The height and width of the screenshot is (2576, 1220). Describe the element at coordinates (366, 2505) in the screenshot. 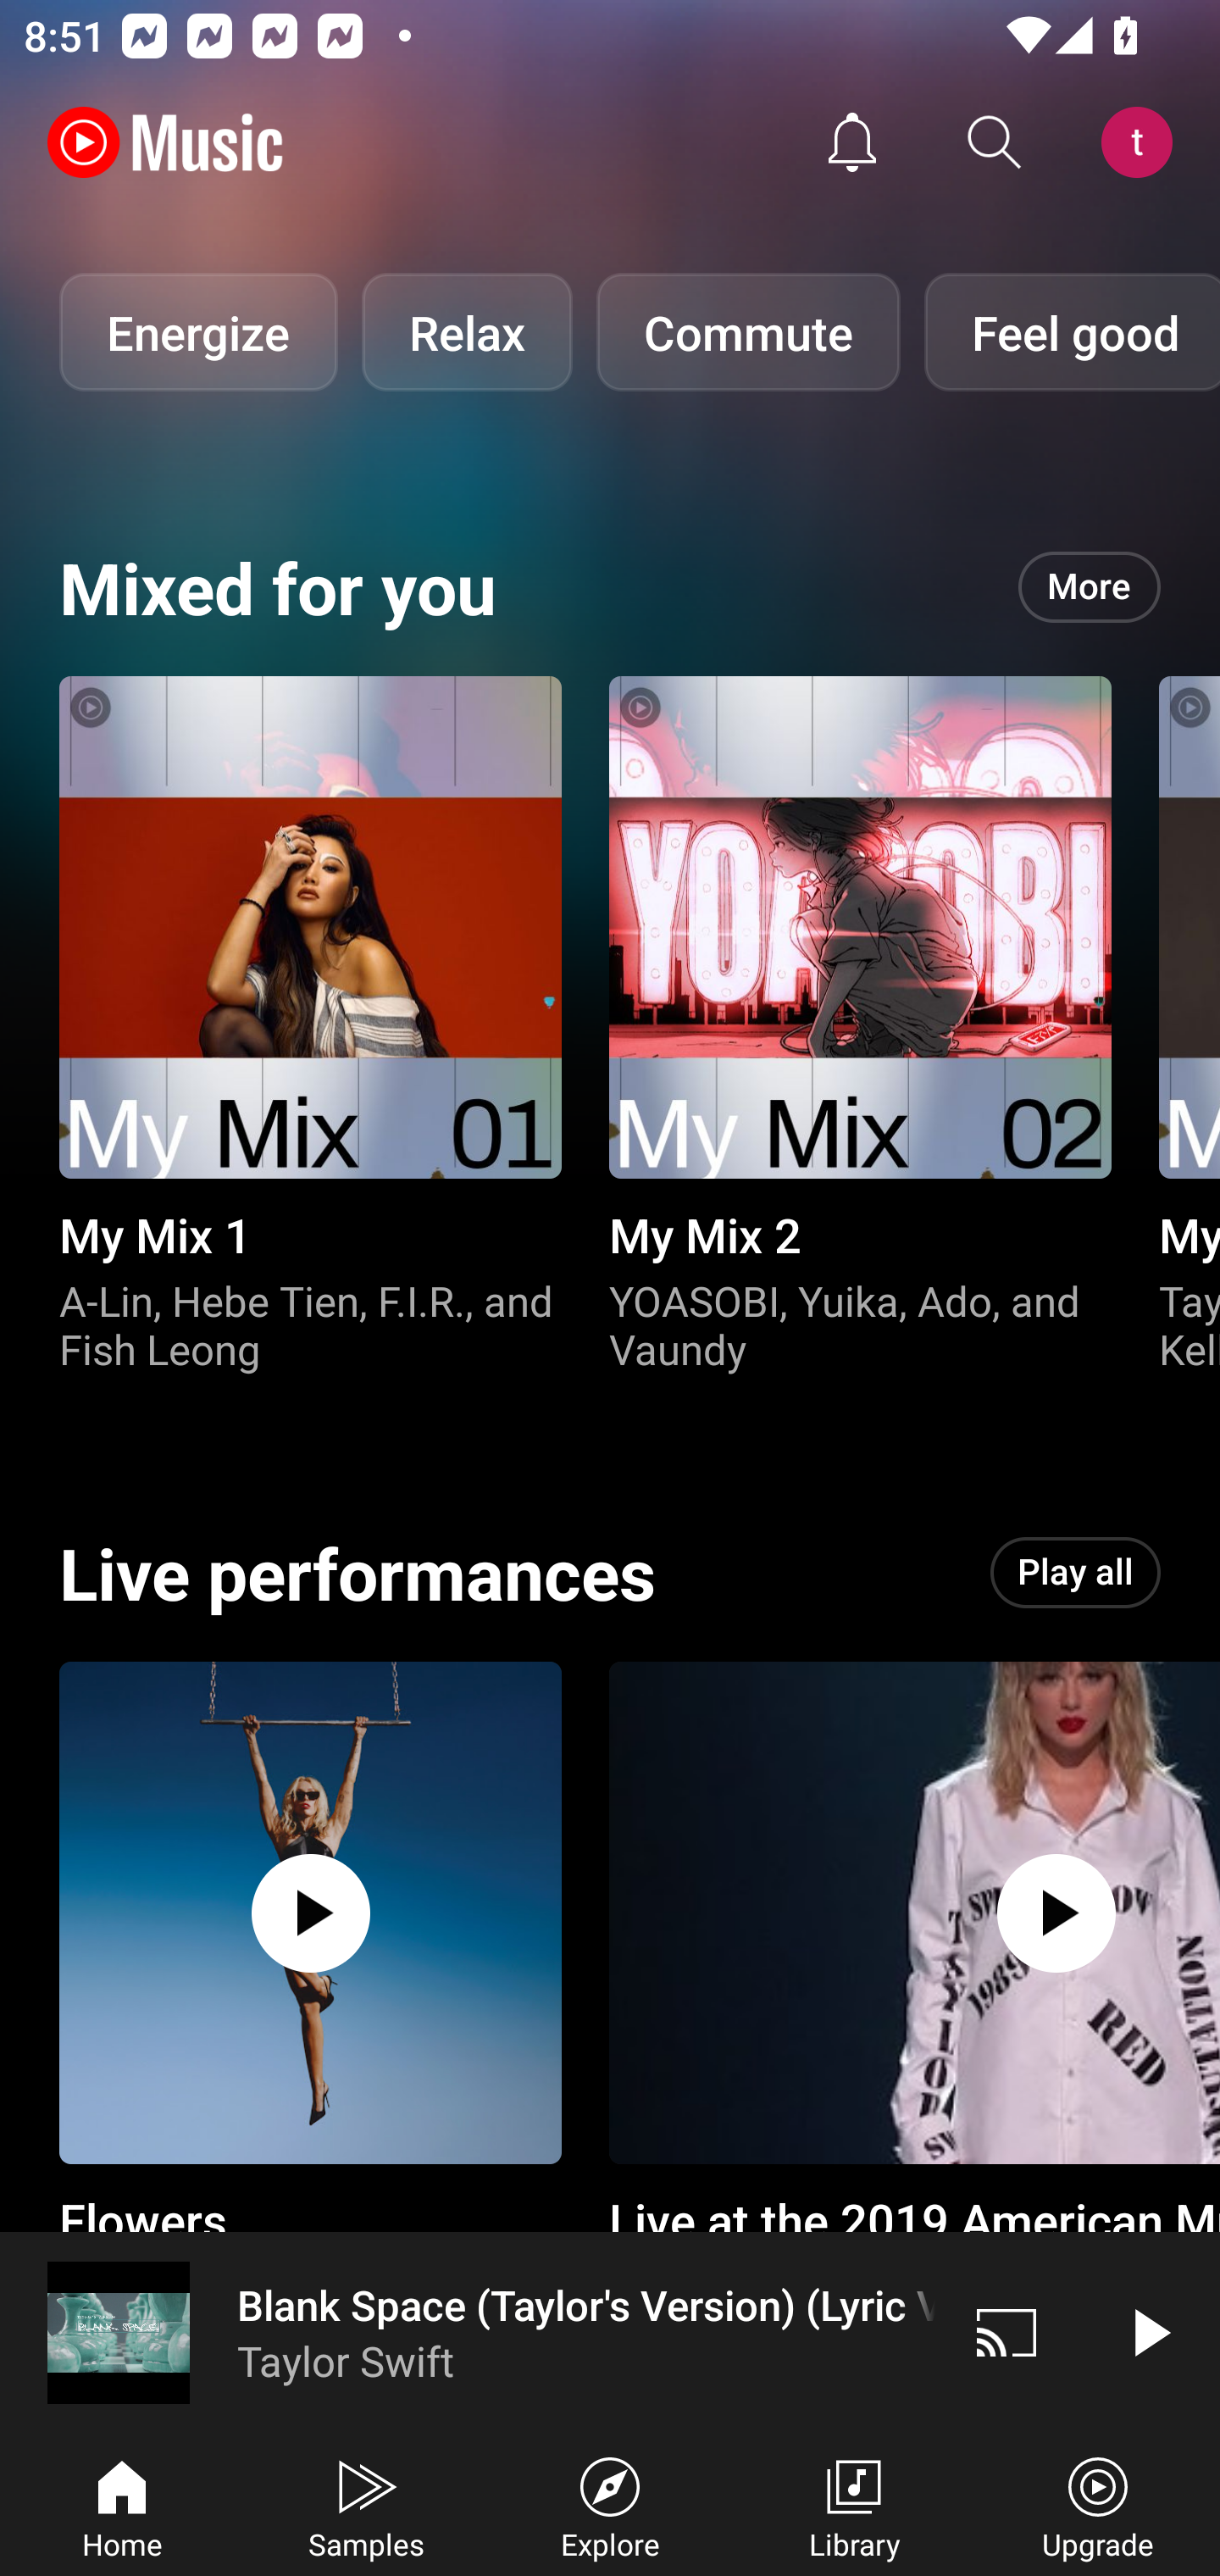

I see `Samples` at that location.